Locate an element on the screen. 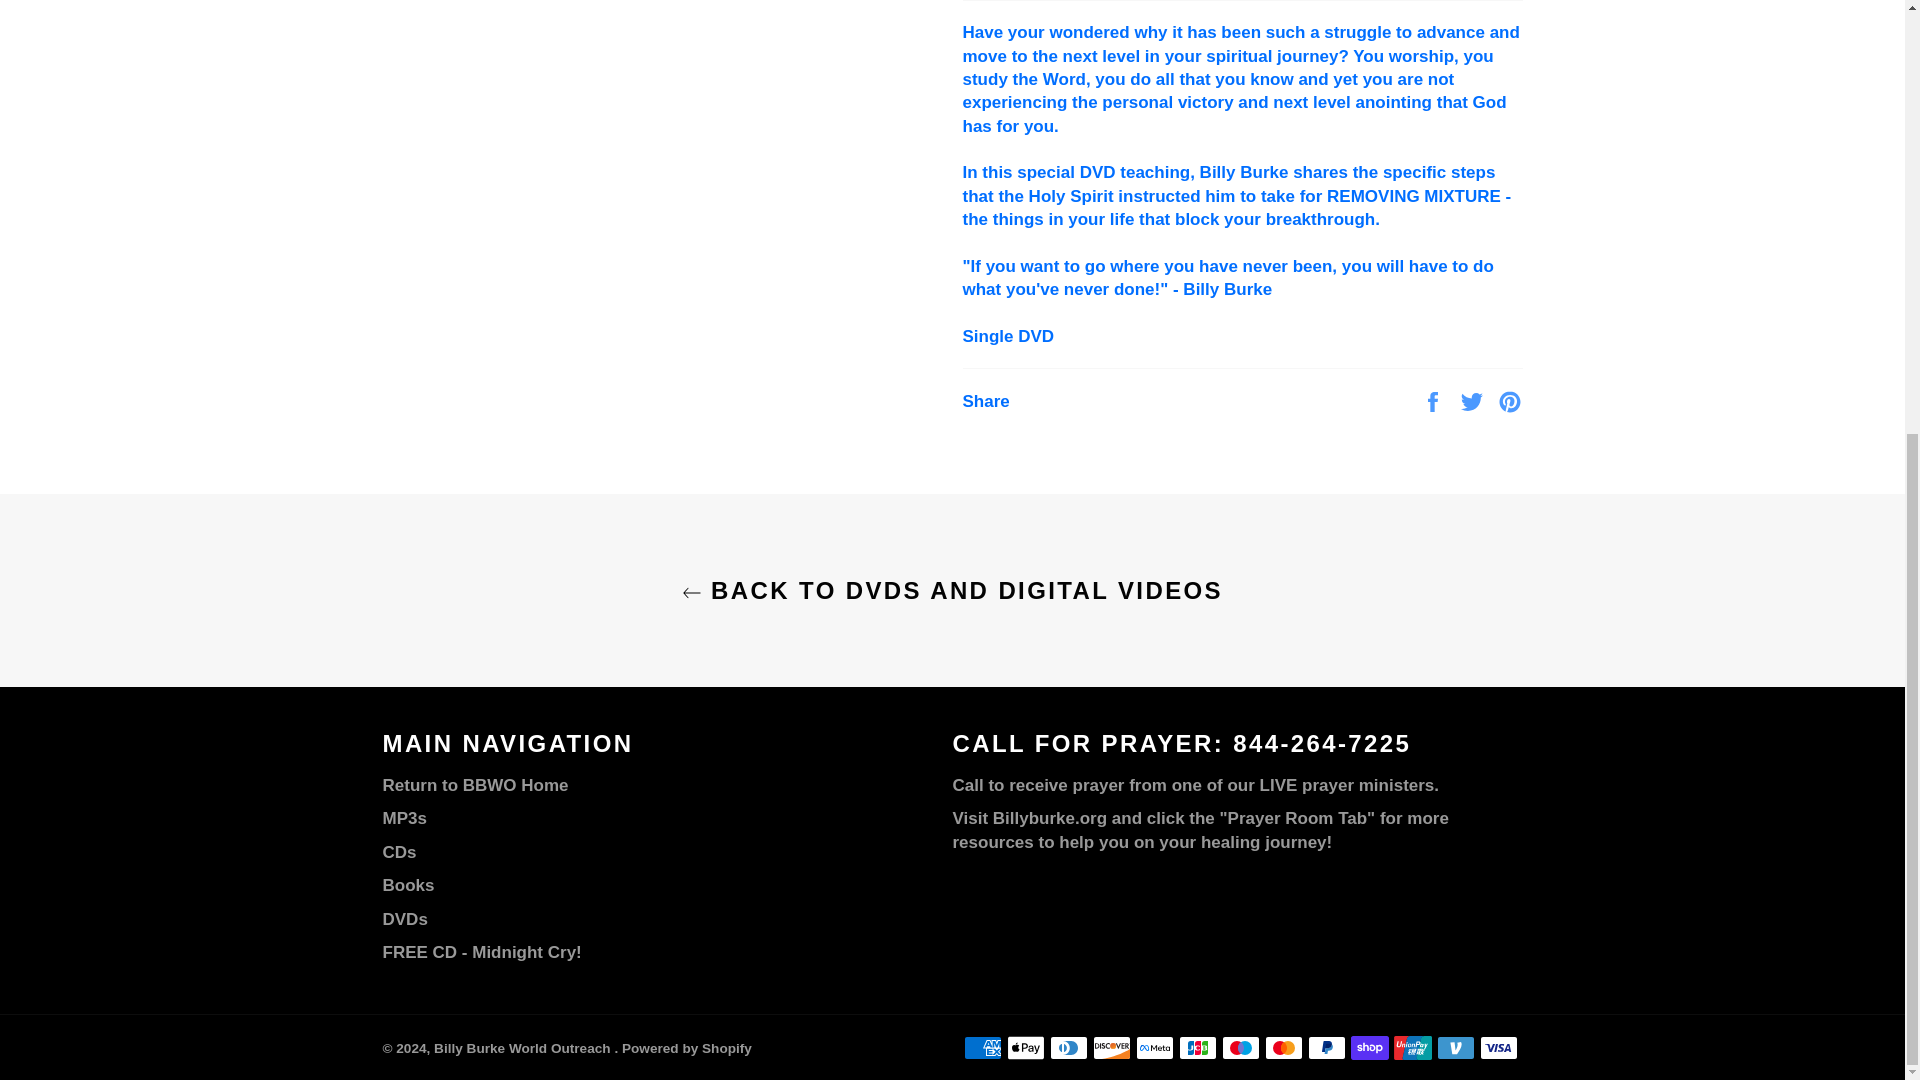 The height and width of the screenshot is (1080, 1920). DVDs is located at coordinates (404, 919).